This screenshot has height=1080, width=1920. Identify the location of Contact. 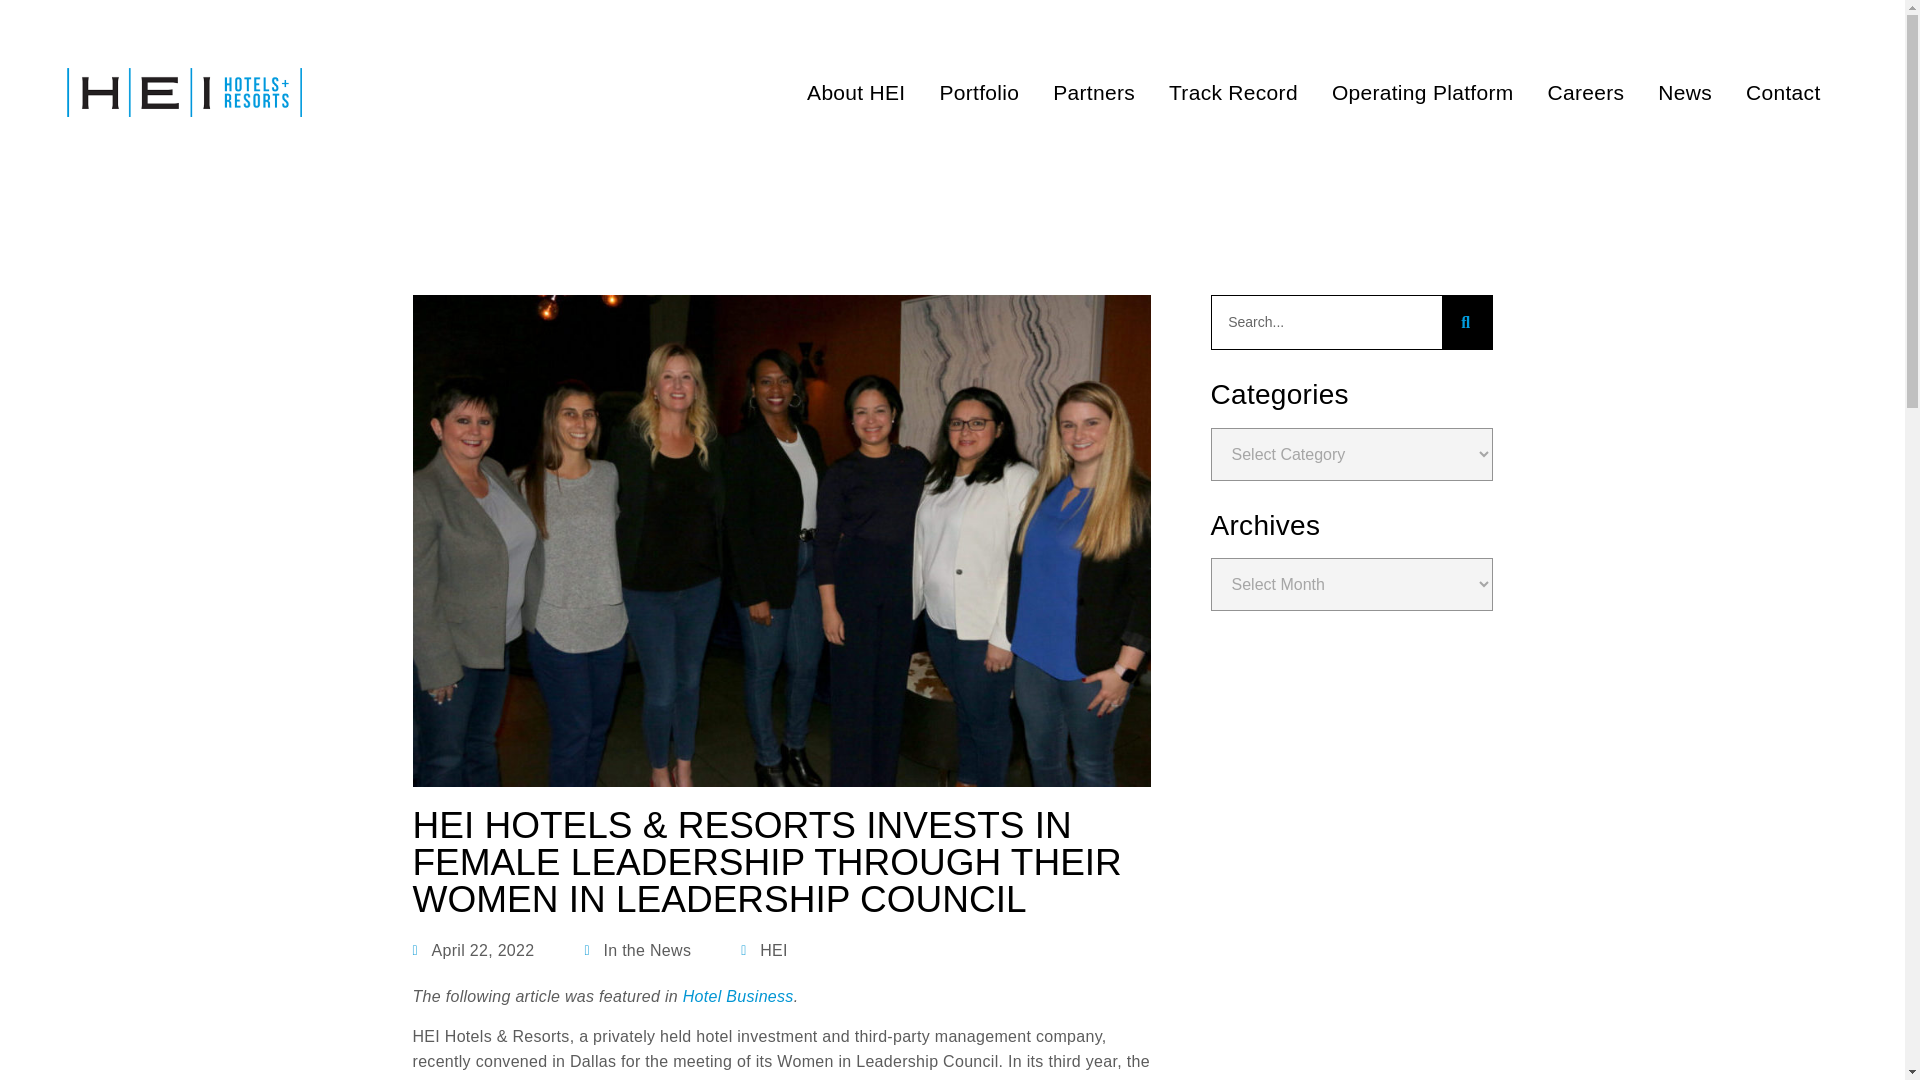
(1783, 92).